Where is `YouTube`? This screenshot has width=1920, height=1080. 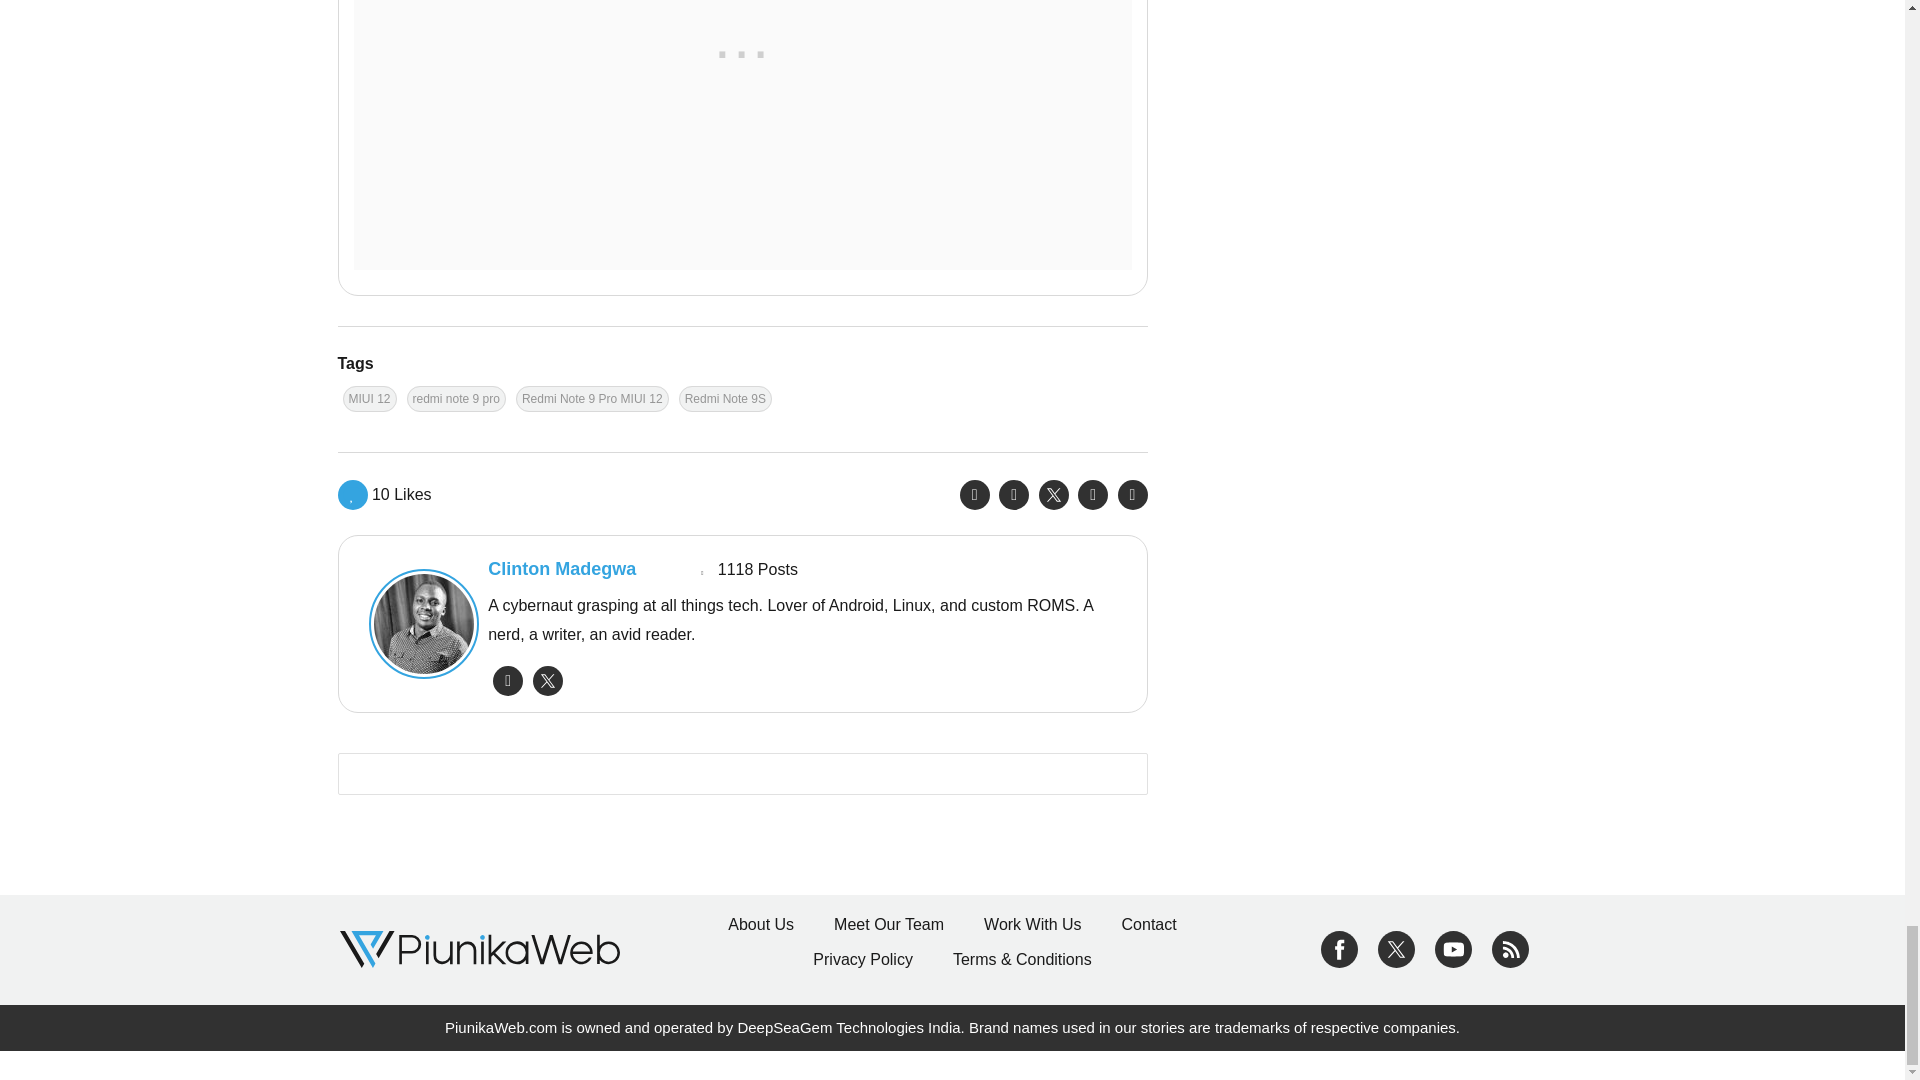
YouTube is located at coordinates (1453, 948).